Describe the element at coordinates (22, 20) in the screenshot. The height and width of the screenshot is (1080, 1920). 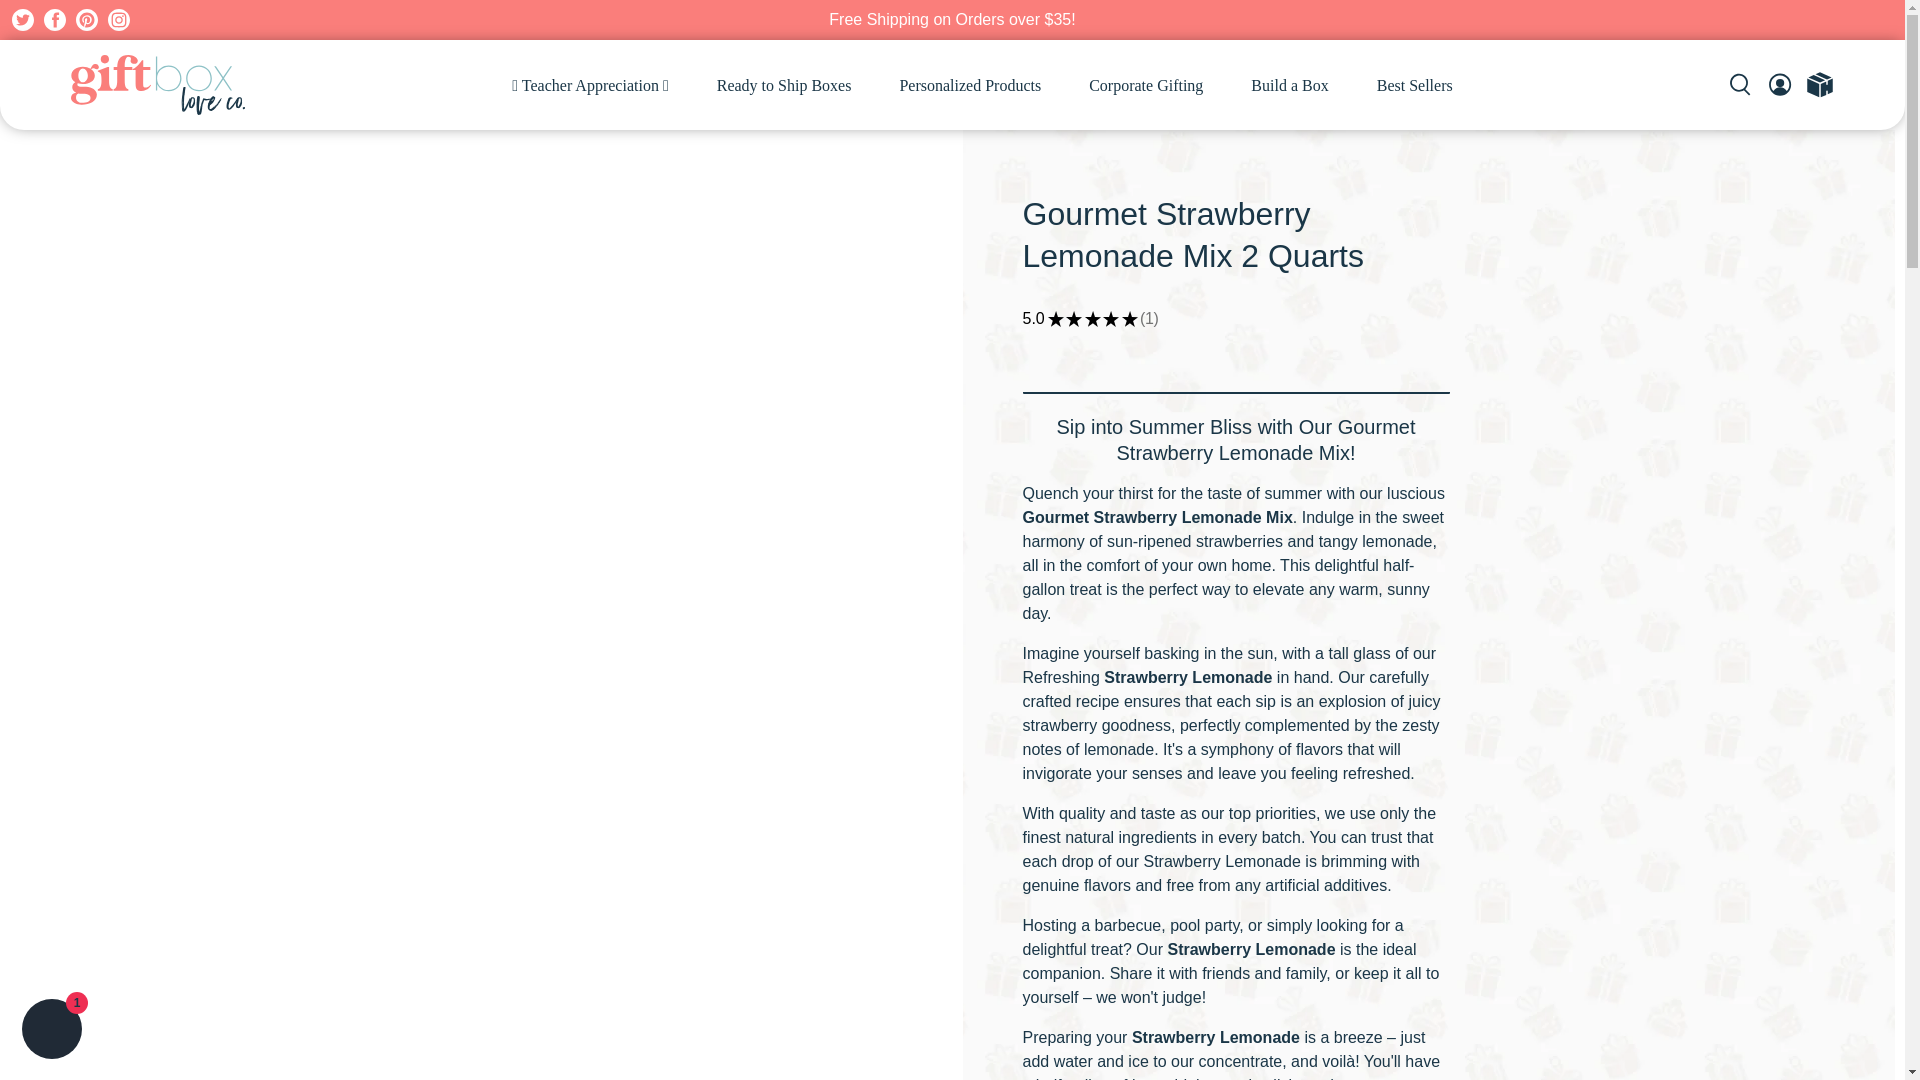
I see `giftboxloveco on Twitter` at that location.